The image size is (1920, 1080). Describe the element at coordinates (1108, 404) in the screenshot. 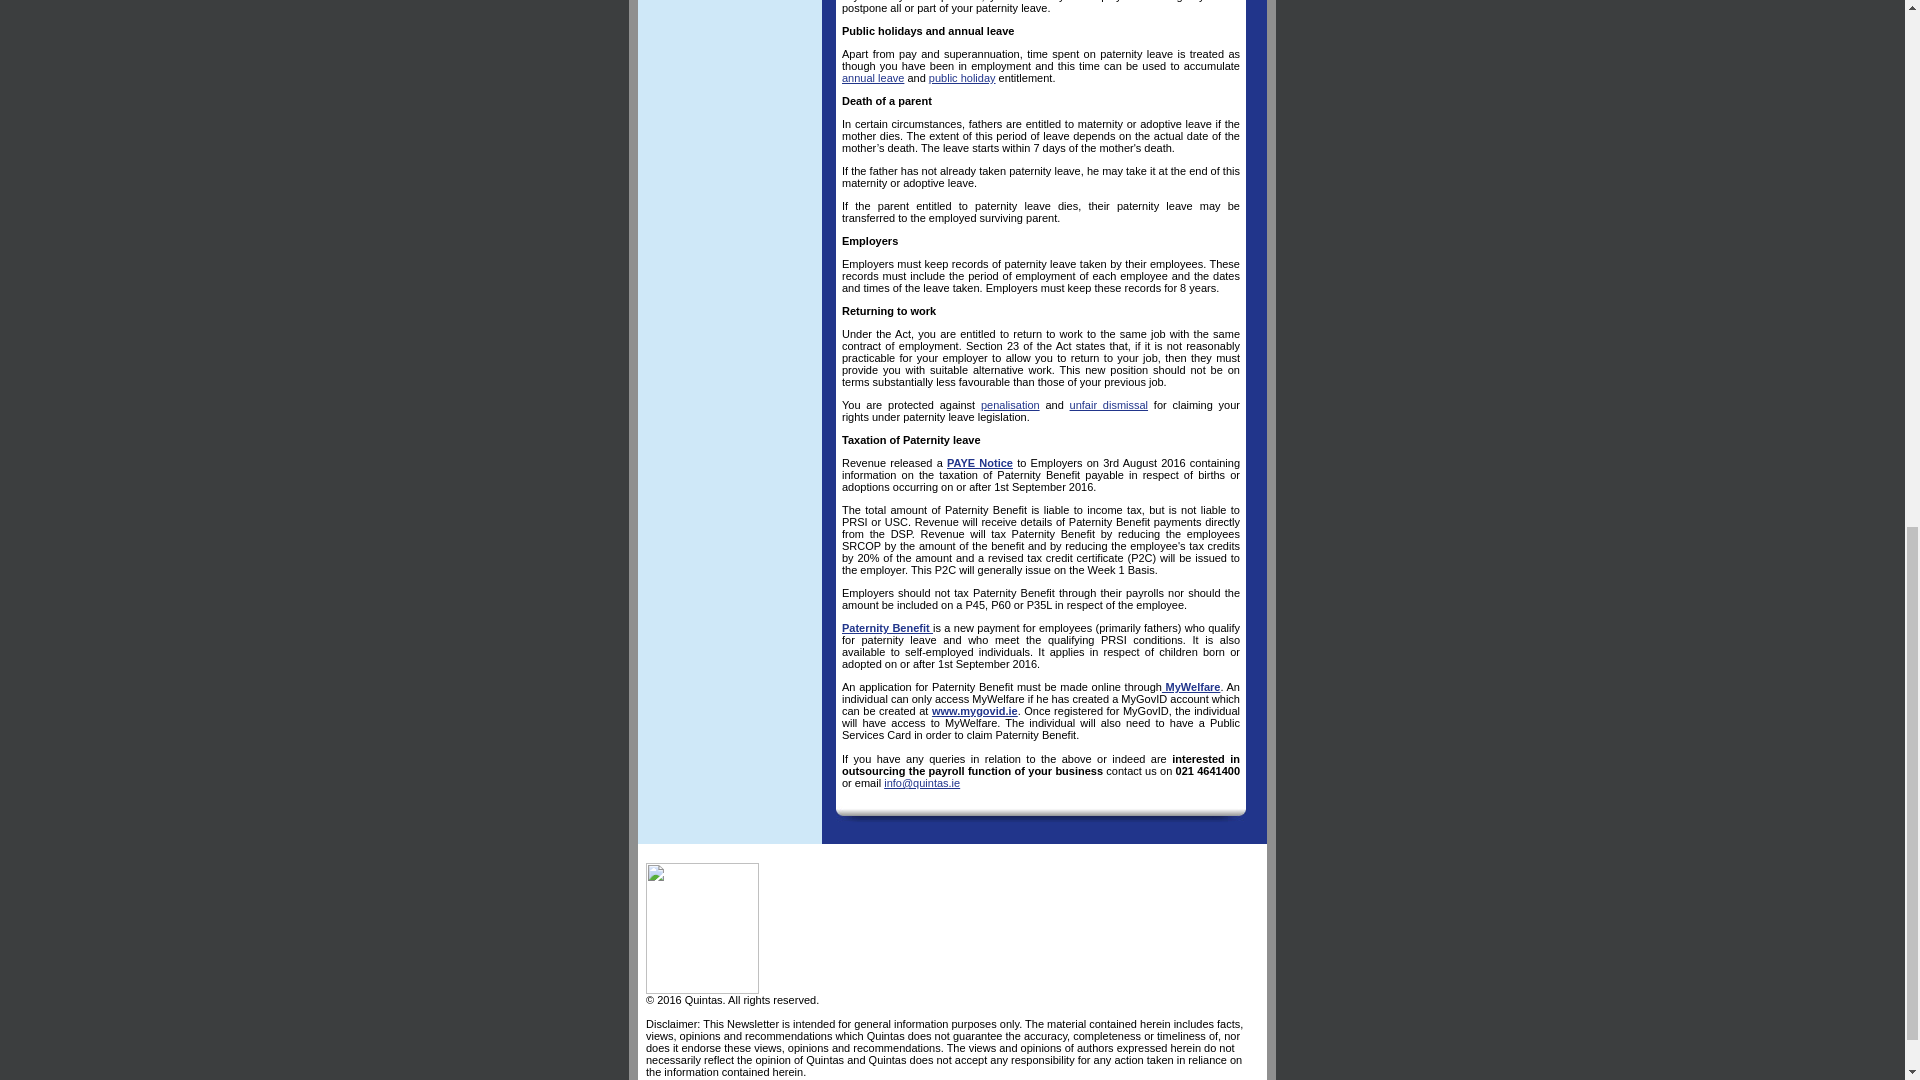

I see `unfair dismissal` at that location.